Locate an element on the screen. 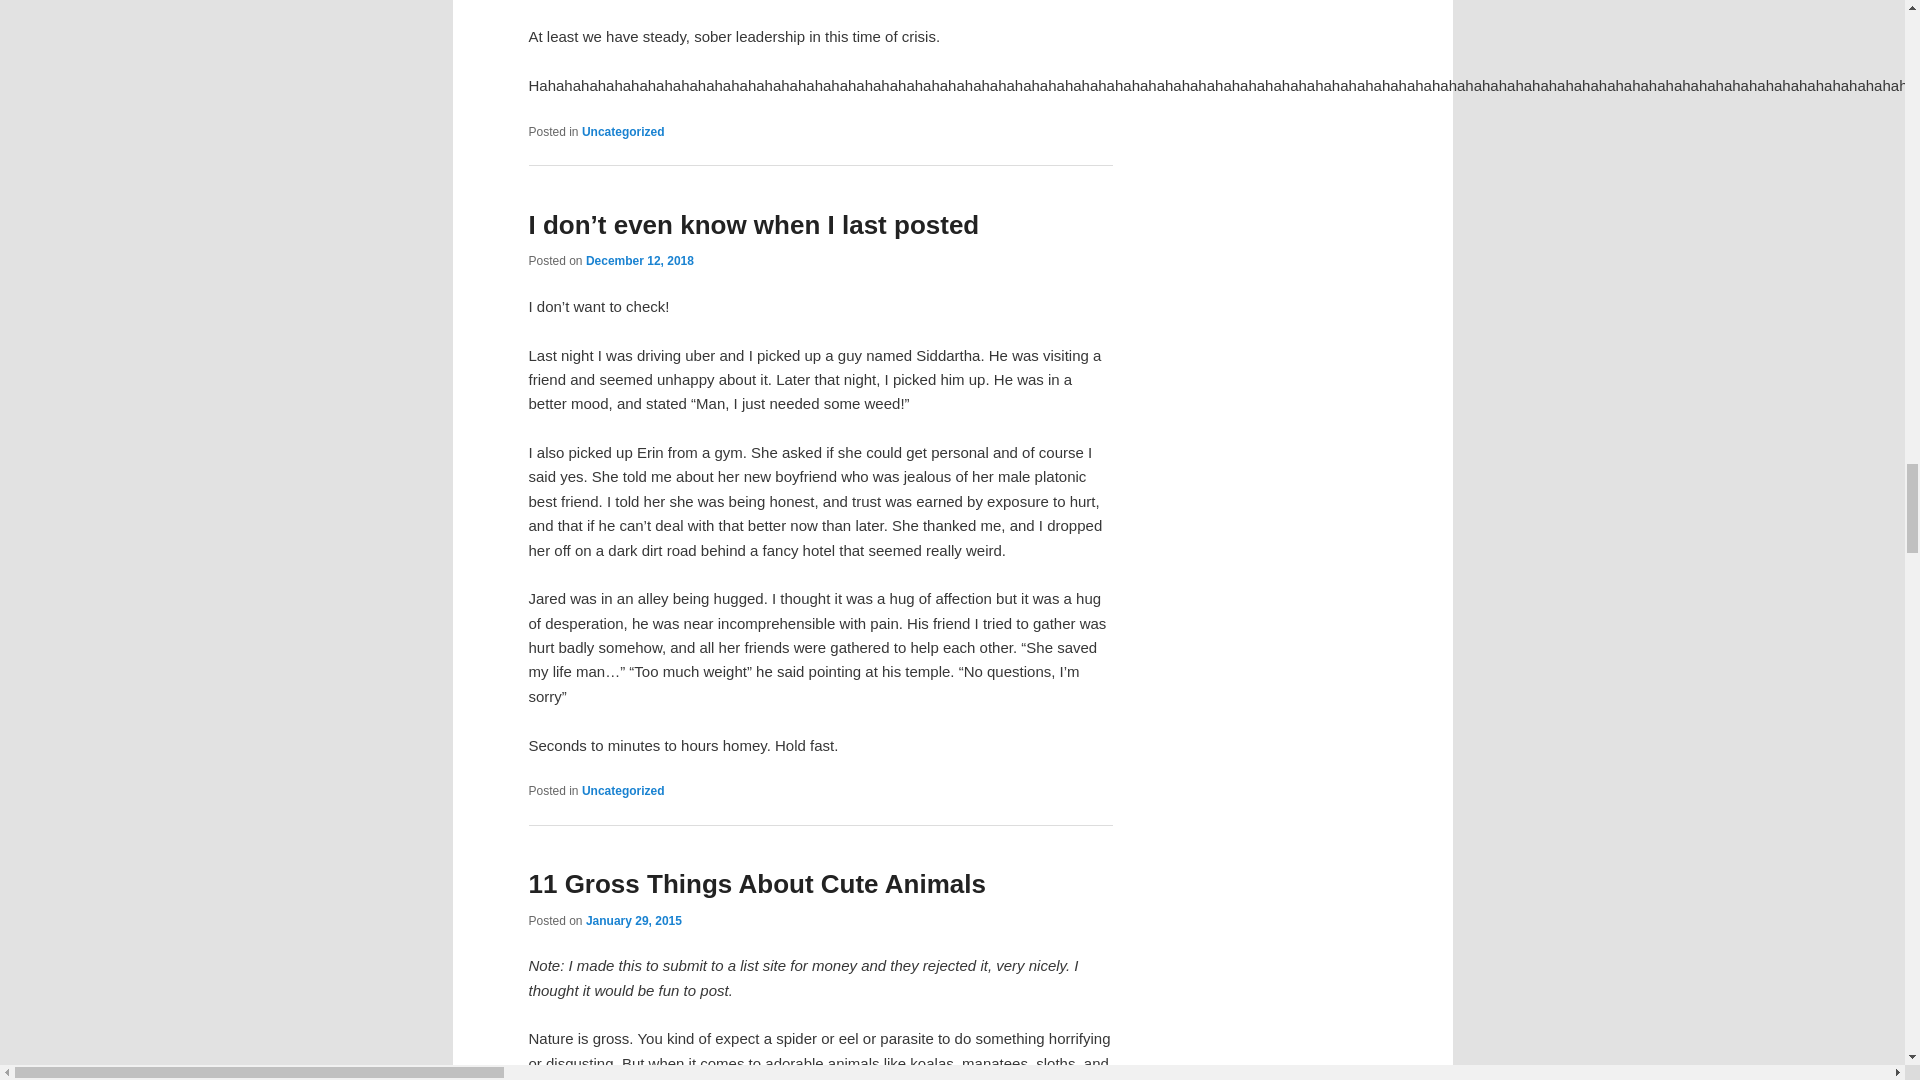 This screenshot has height=1080, width=1920. 1:34 pm is located at coordinates (639, 260).